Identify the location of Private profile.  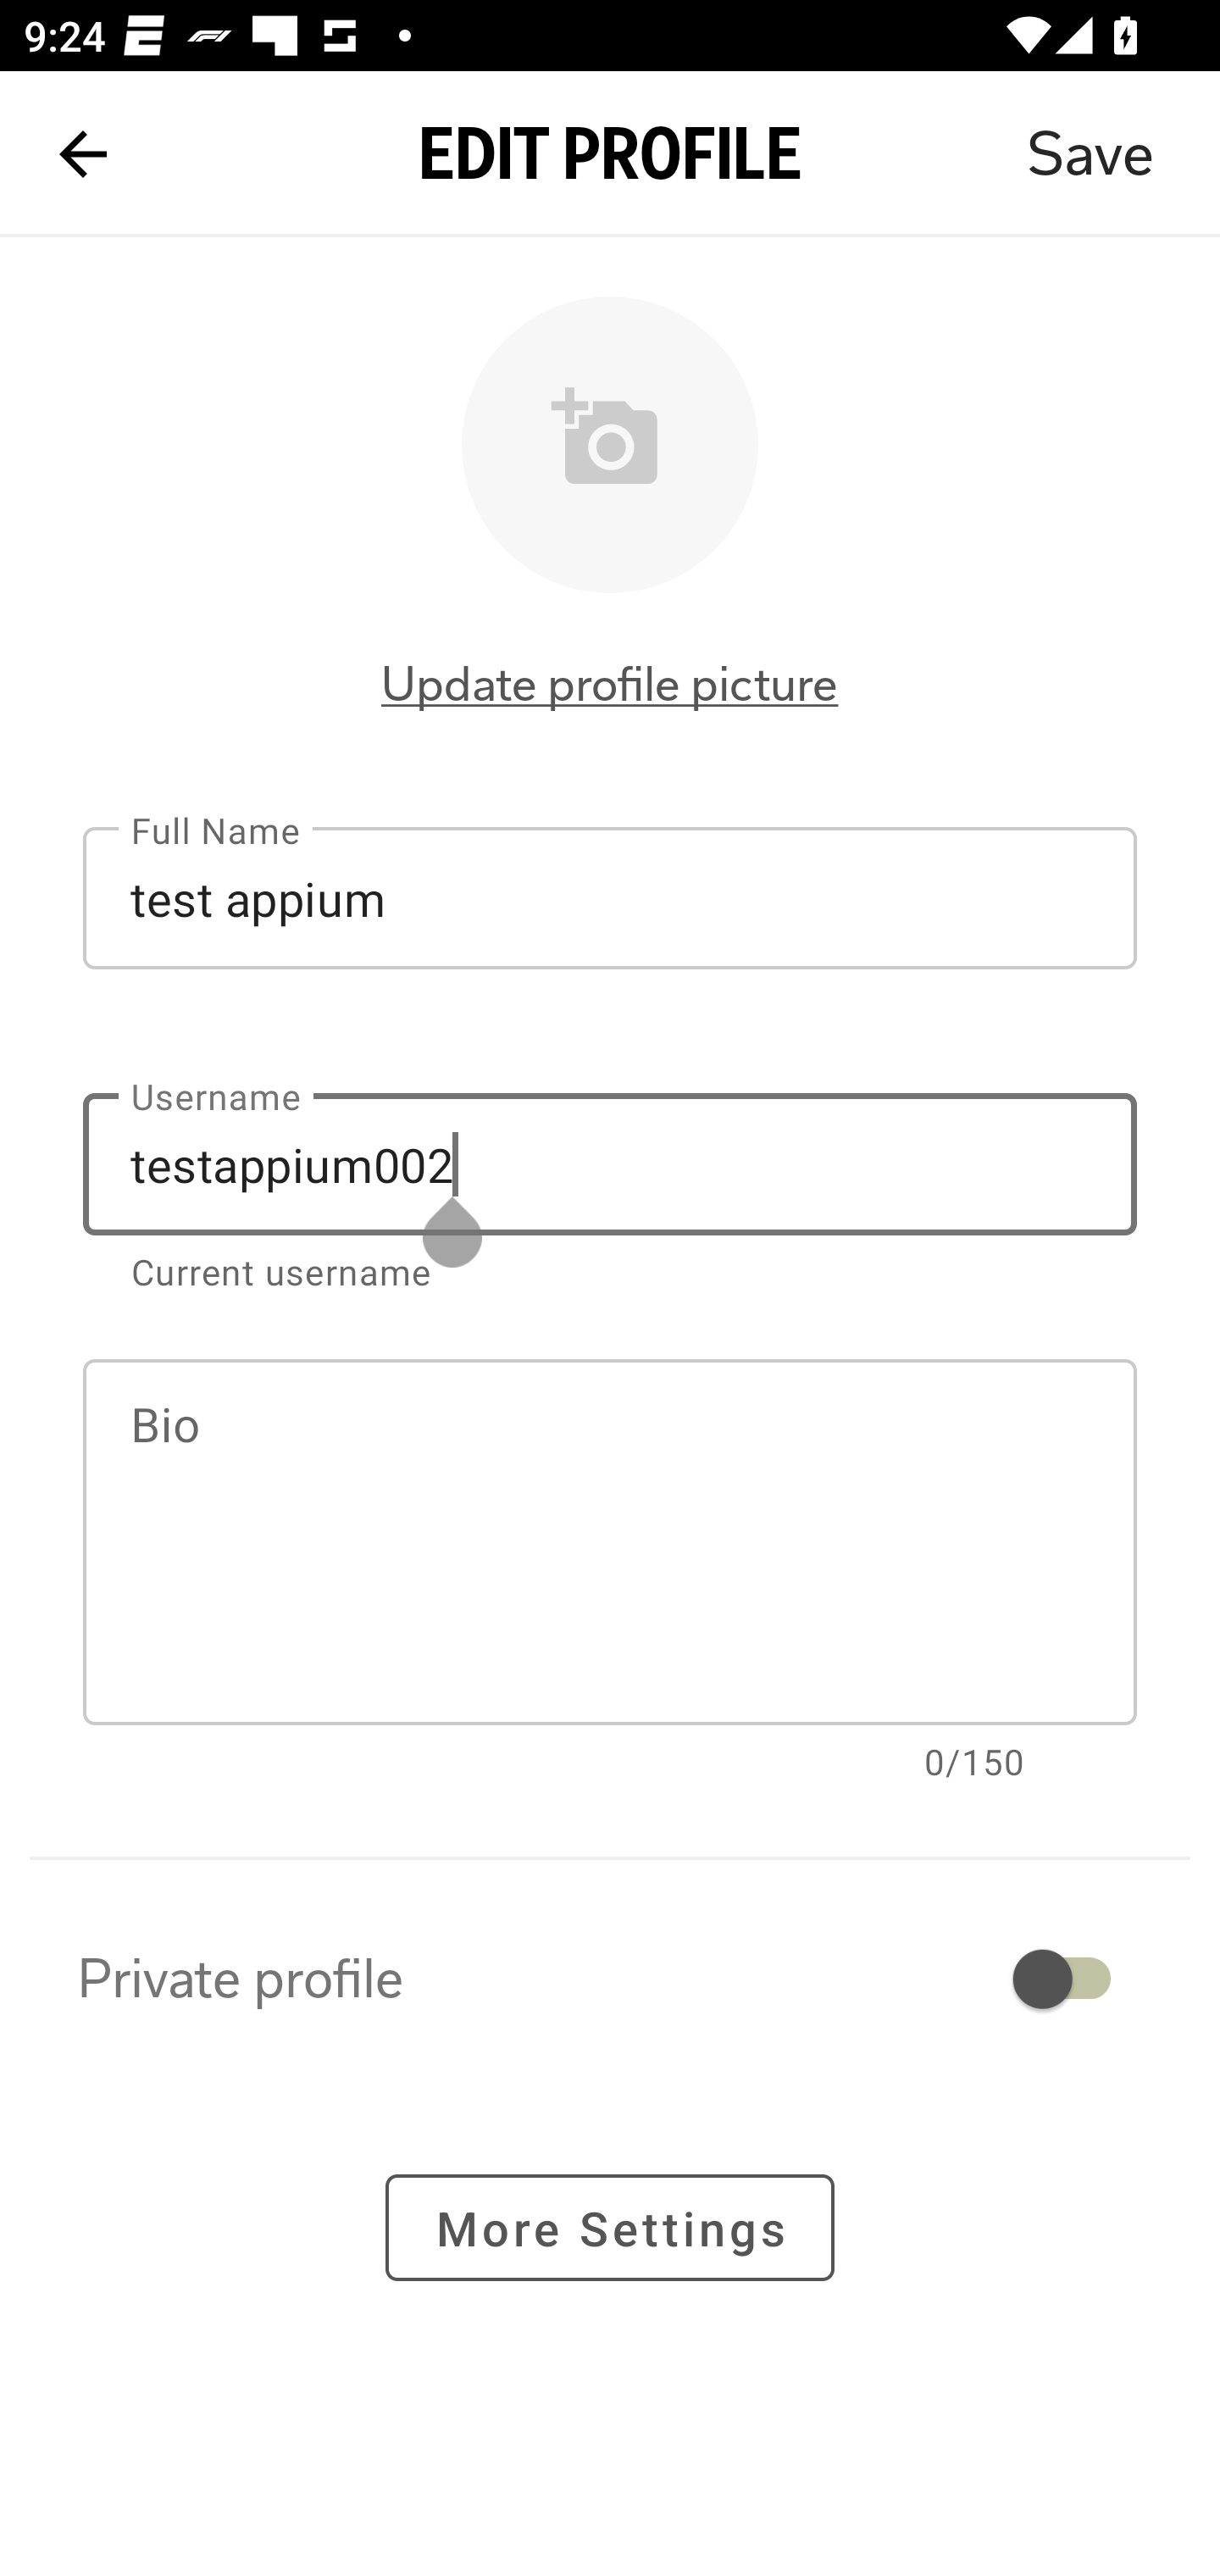
(610, 1978).